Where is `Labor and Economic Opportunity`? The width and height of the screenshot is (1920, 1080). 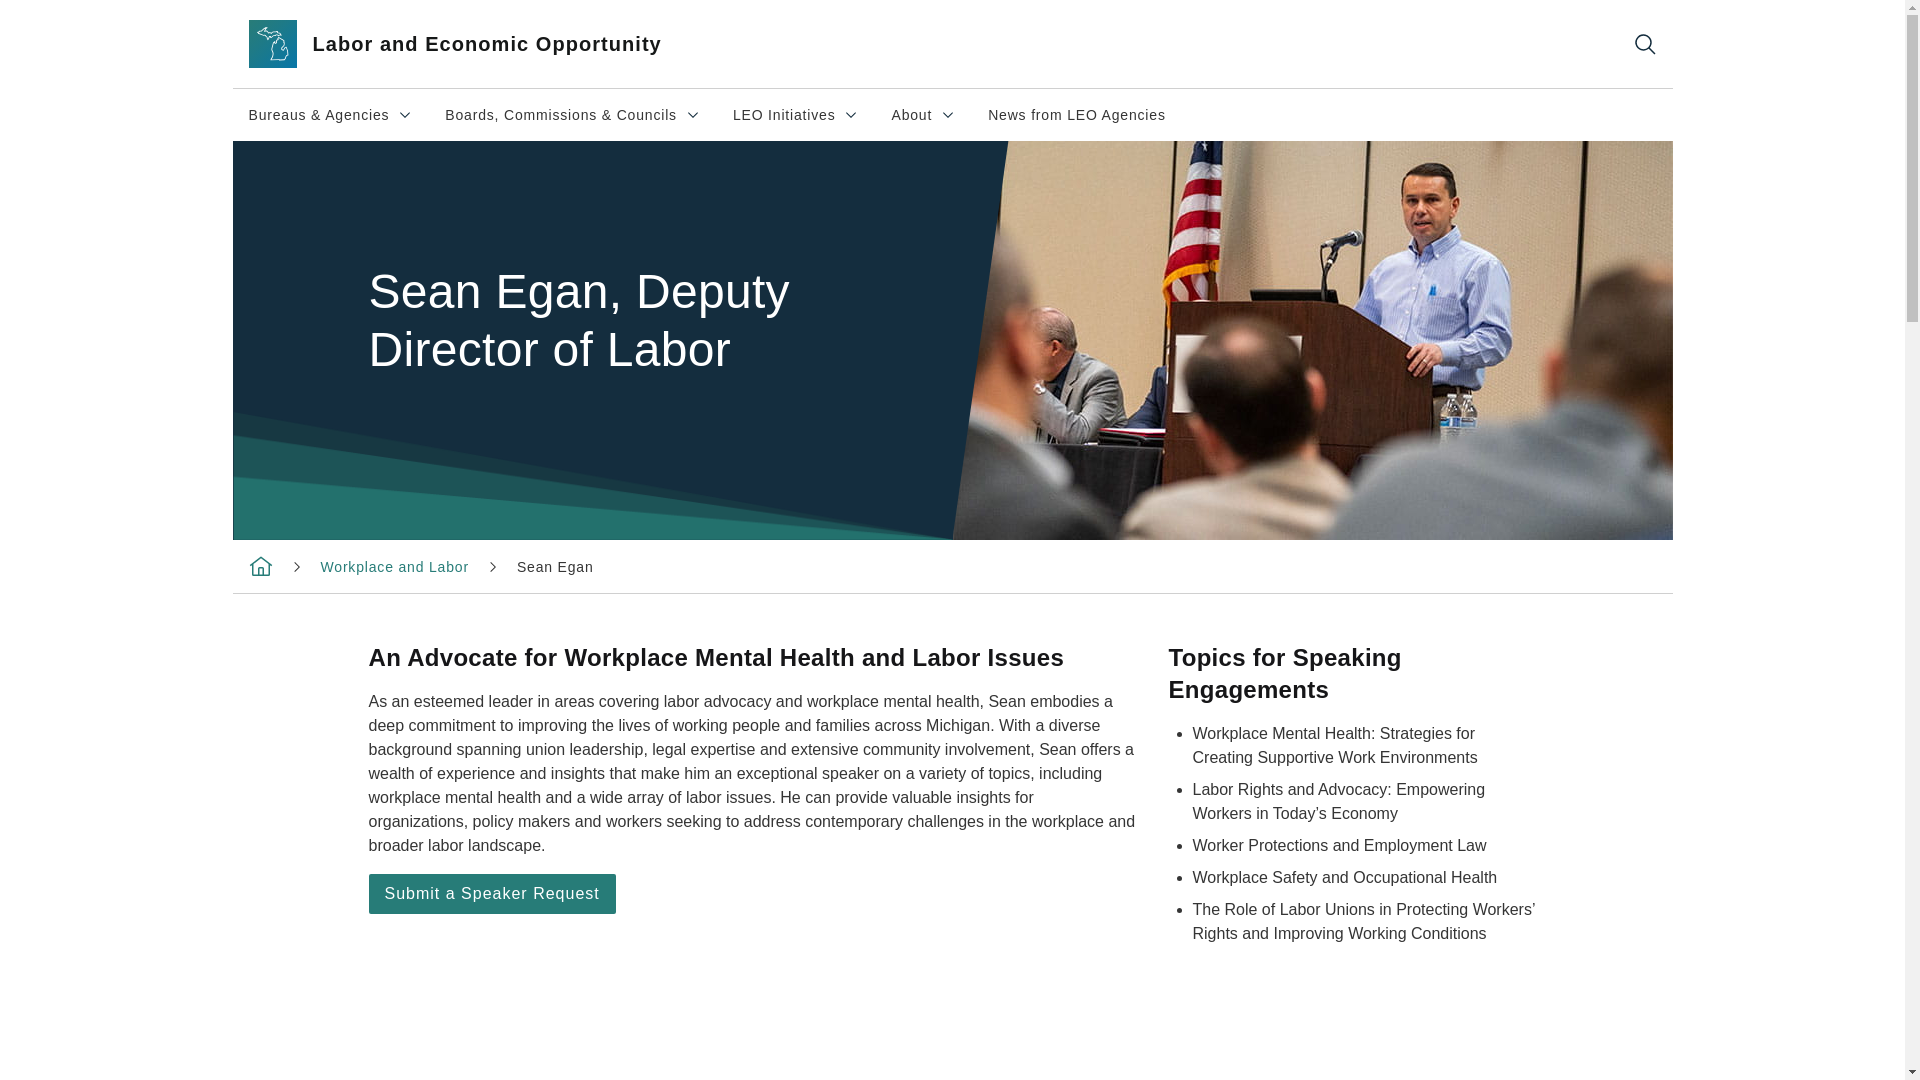 Labor and Economic Opportunity is located at coordinates (478, 44).